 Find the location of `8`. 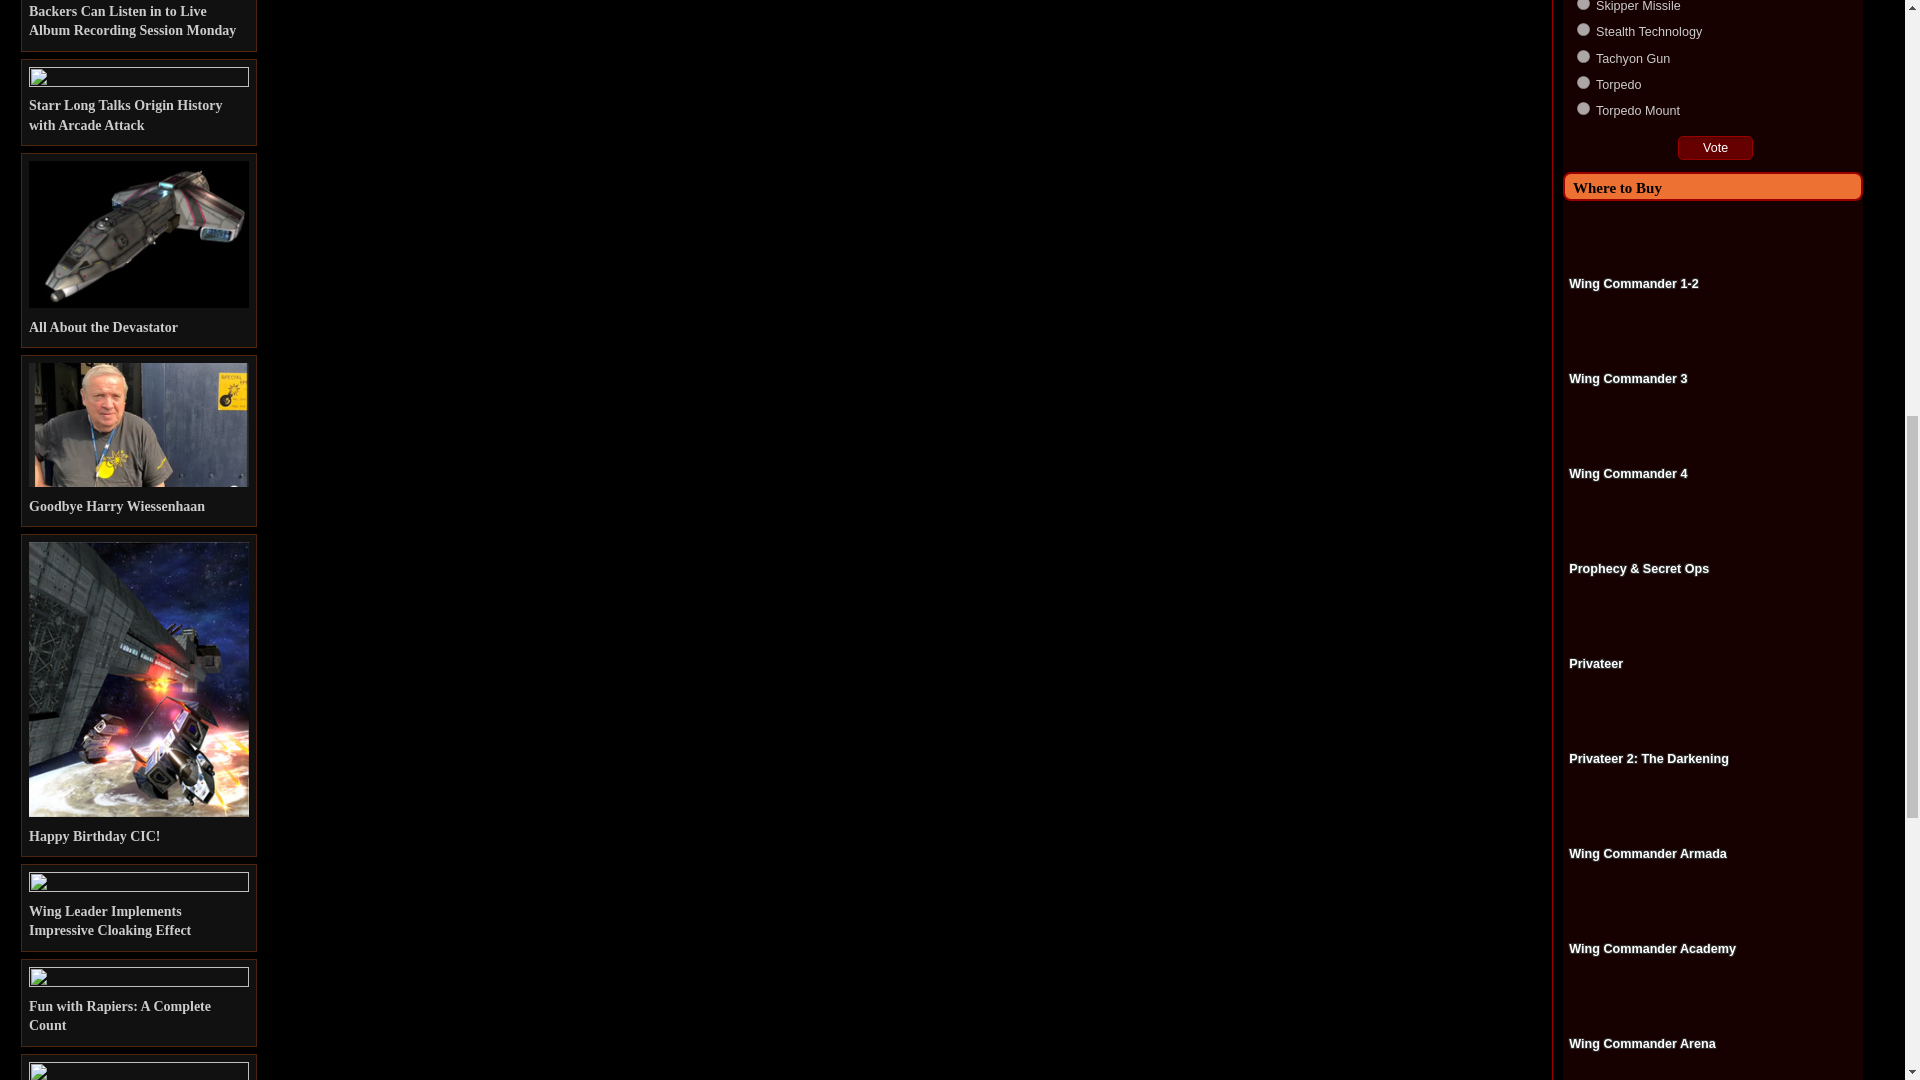

8 is located at coordinates (1582, 28).